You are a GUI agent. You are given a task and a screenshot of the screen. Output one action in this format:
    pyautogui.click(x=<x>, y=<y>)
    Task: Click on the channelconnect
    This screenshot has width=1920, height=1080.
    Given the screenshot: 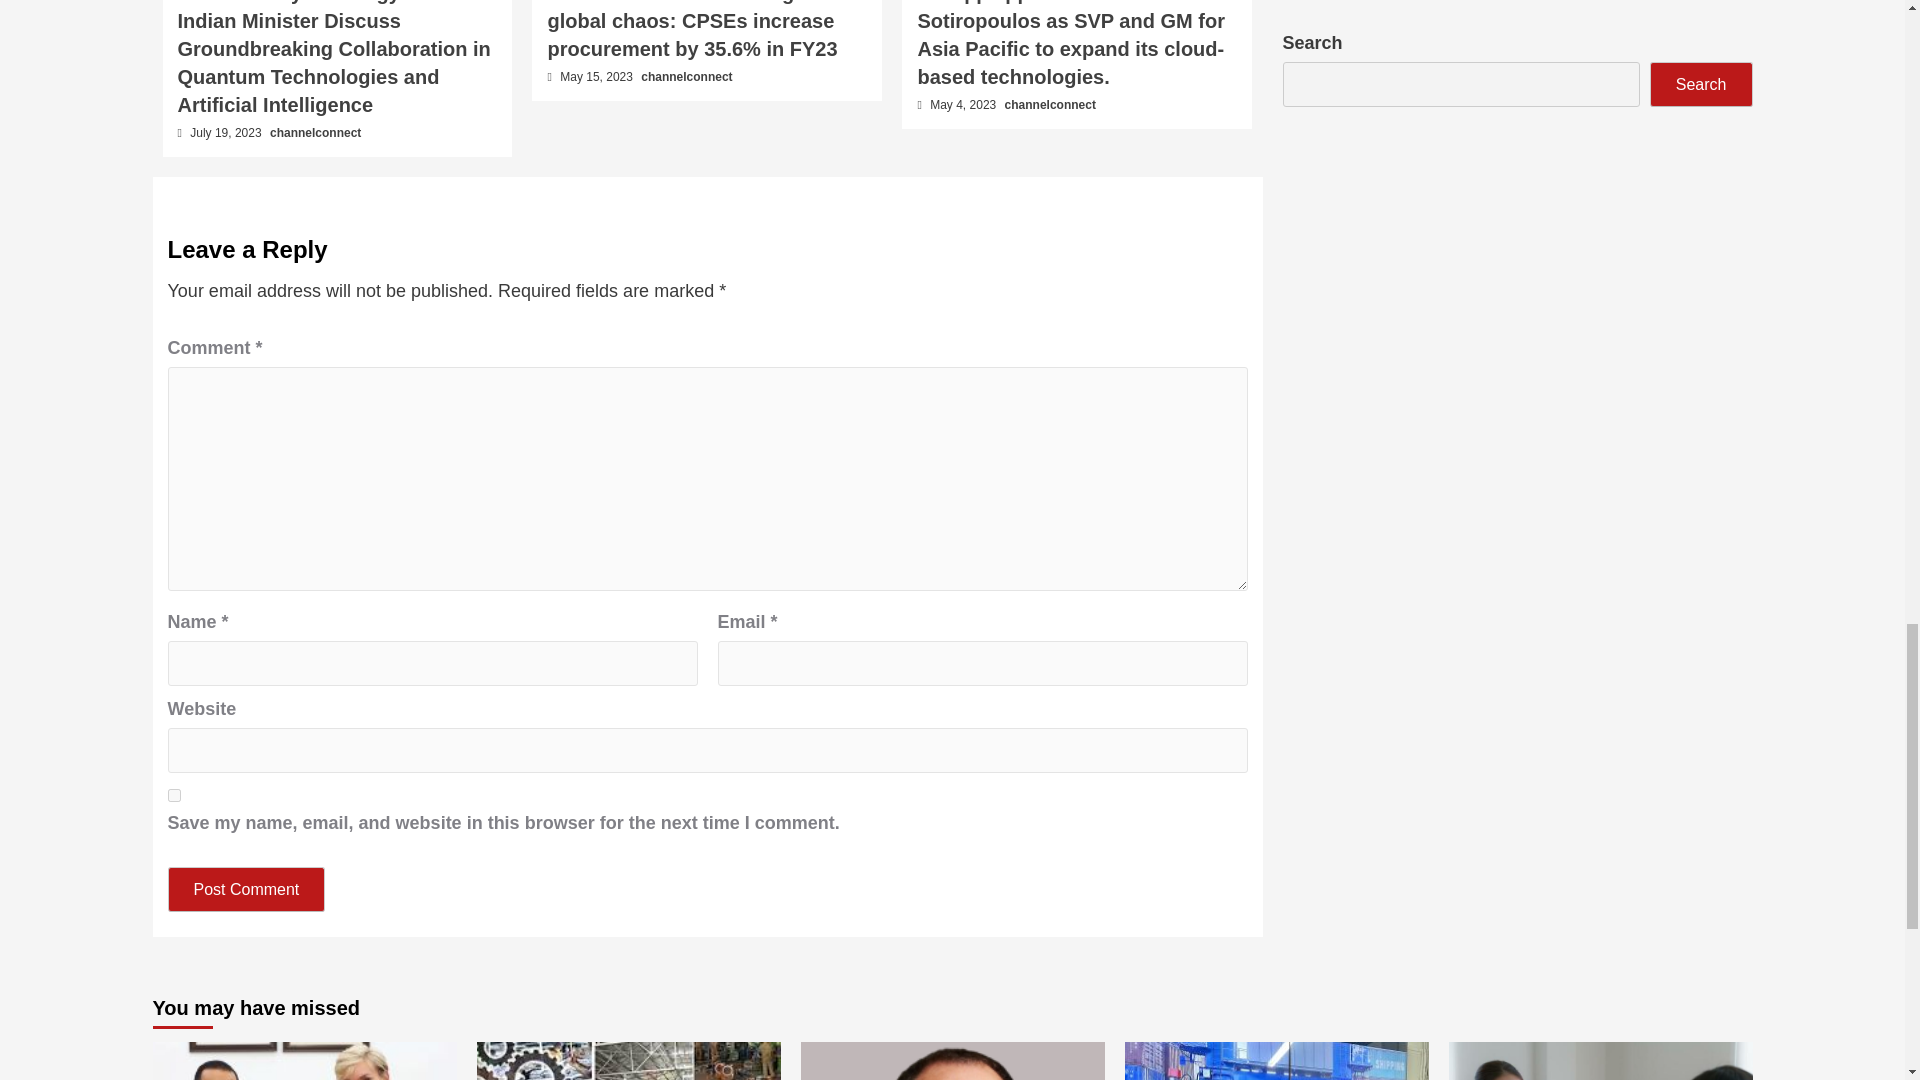 What is the action you would take?
    pyautogui.click(x=315, y=133)
    